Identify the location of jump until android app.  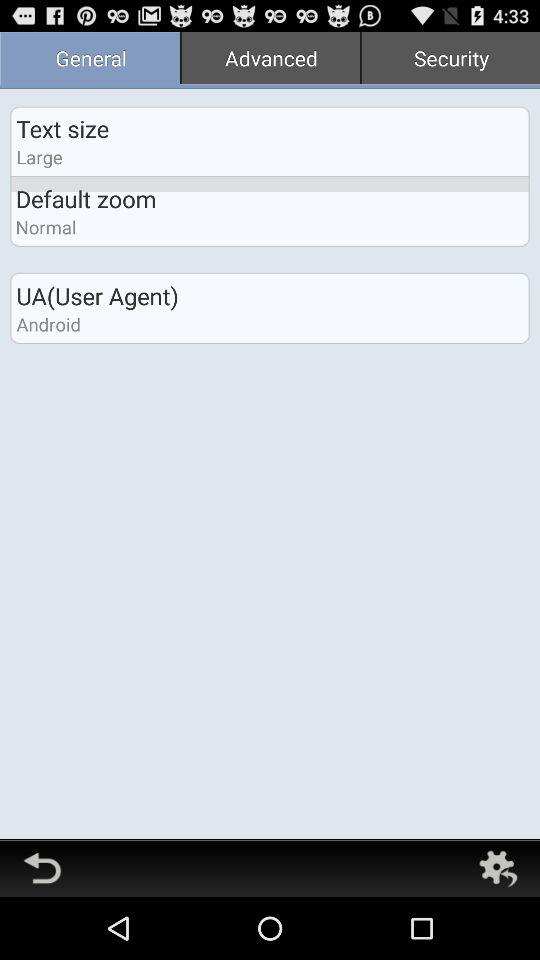
(48, 324).